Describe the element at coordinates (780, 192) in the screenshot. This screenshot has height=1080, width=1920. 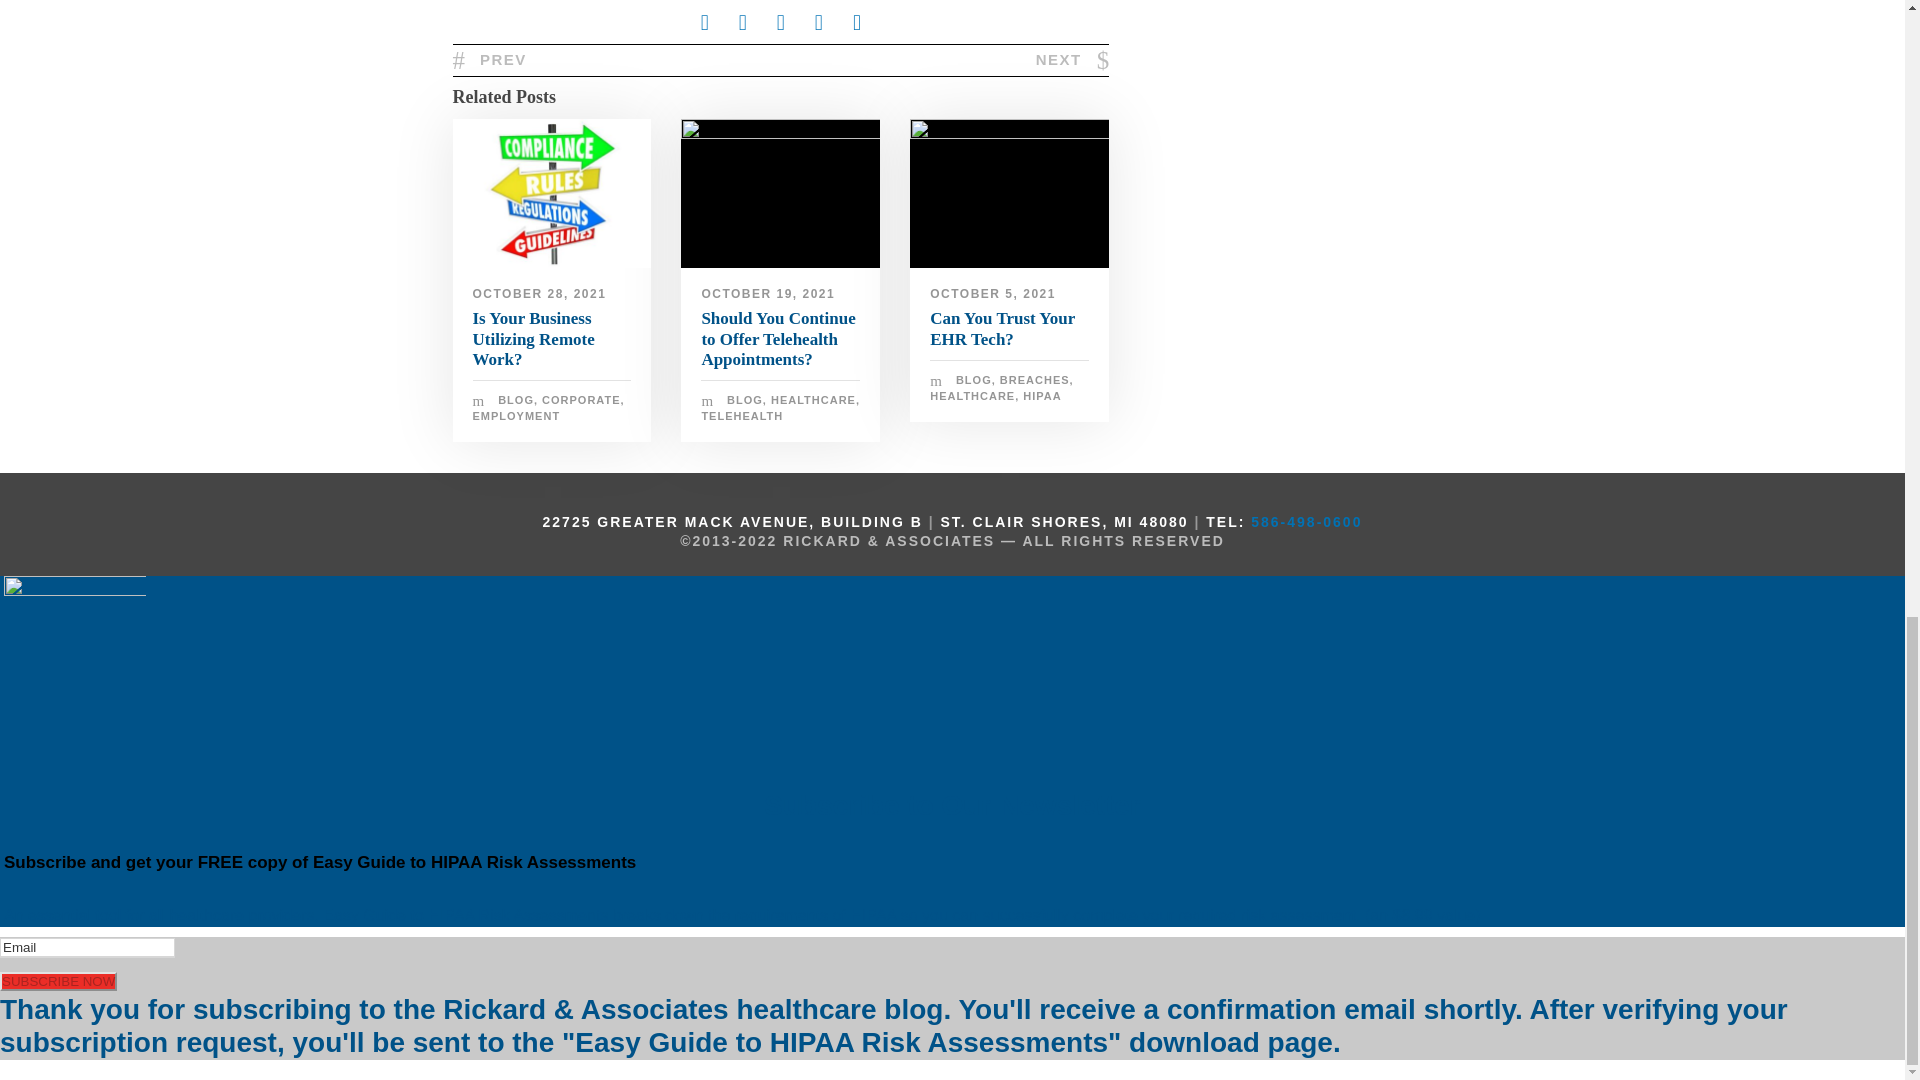
I see `telemedicine` at that location.